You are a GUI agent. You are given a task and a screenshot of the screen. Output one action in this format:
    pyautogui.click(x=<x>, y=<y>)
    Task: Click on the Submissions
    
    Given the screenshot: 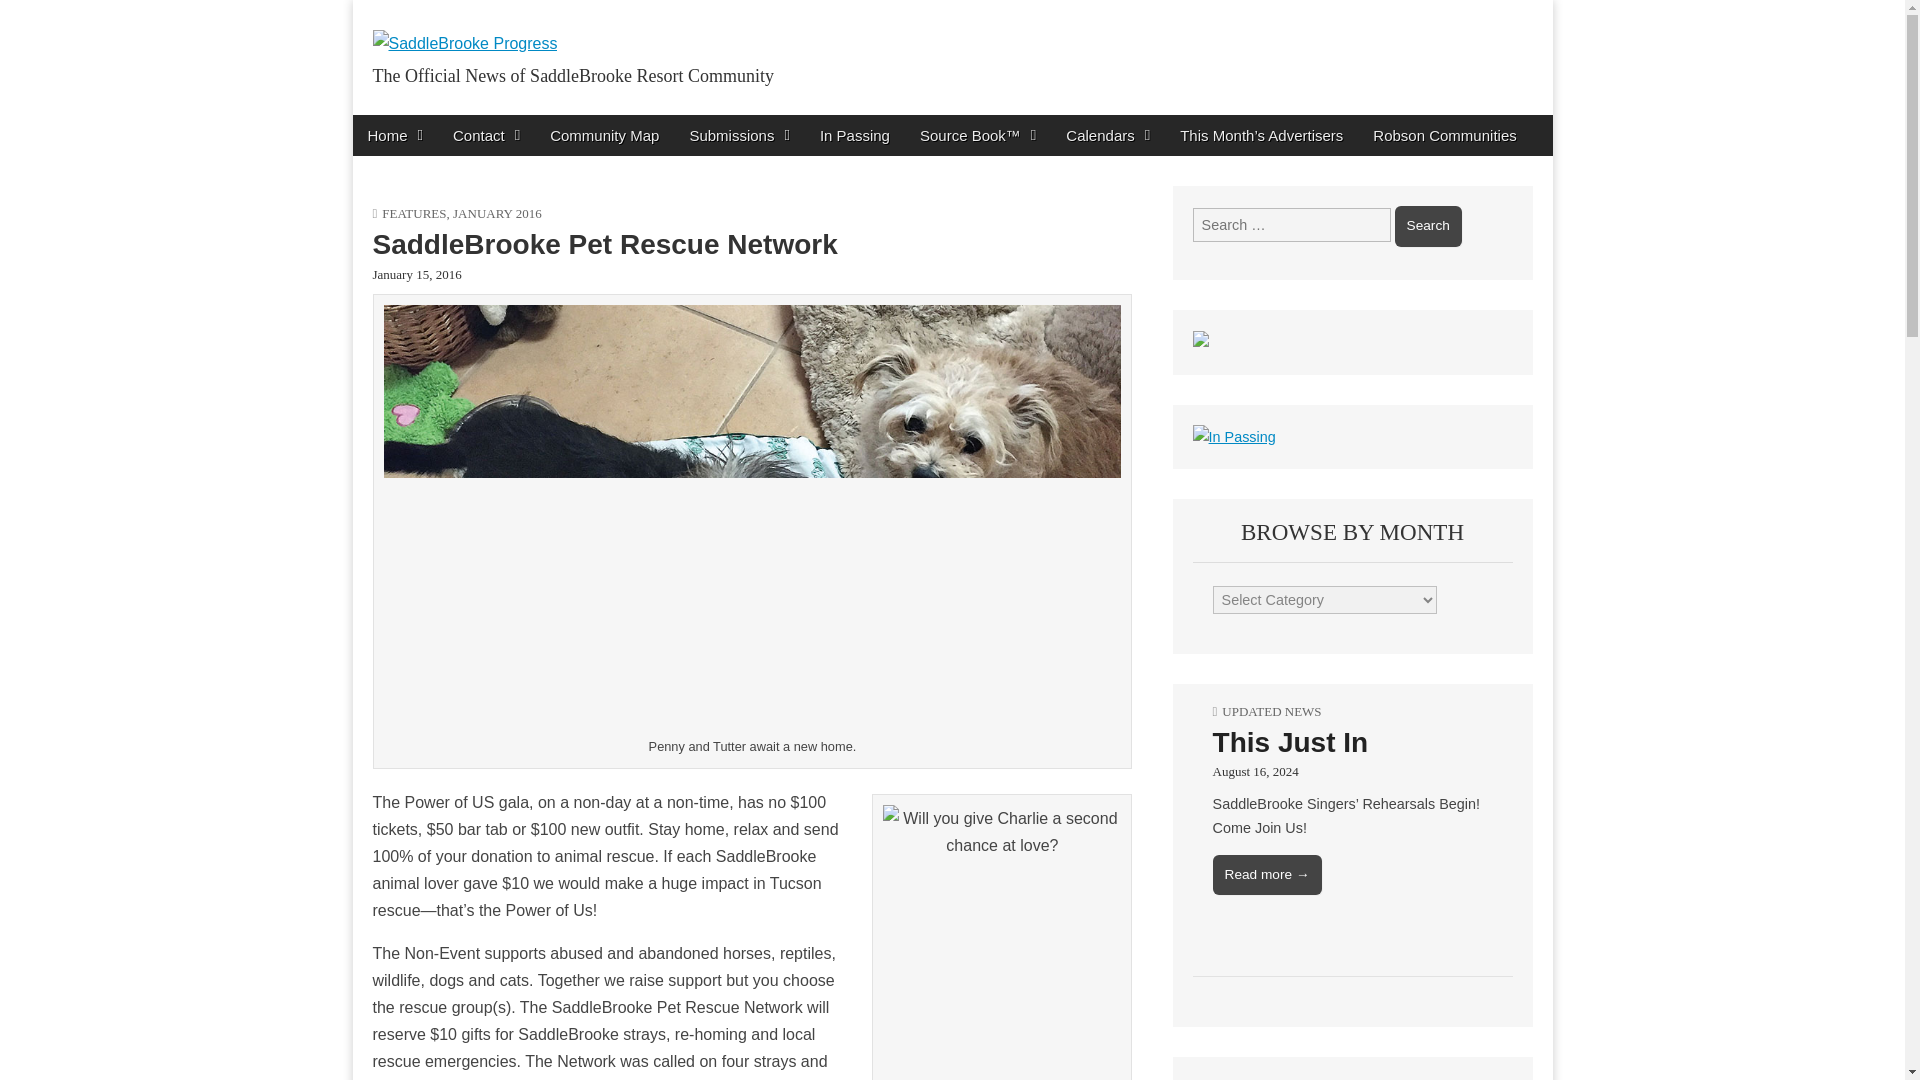 What is the action you would take?
    pyautogui.click(x=738, y=134)
    